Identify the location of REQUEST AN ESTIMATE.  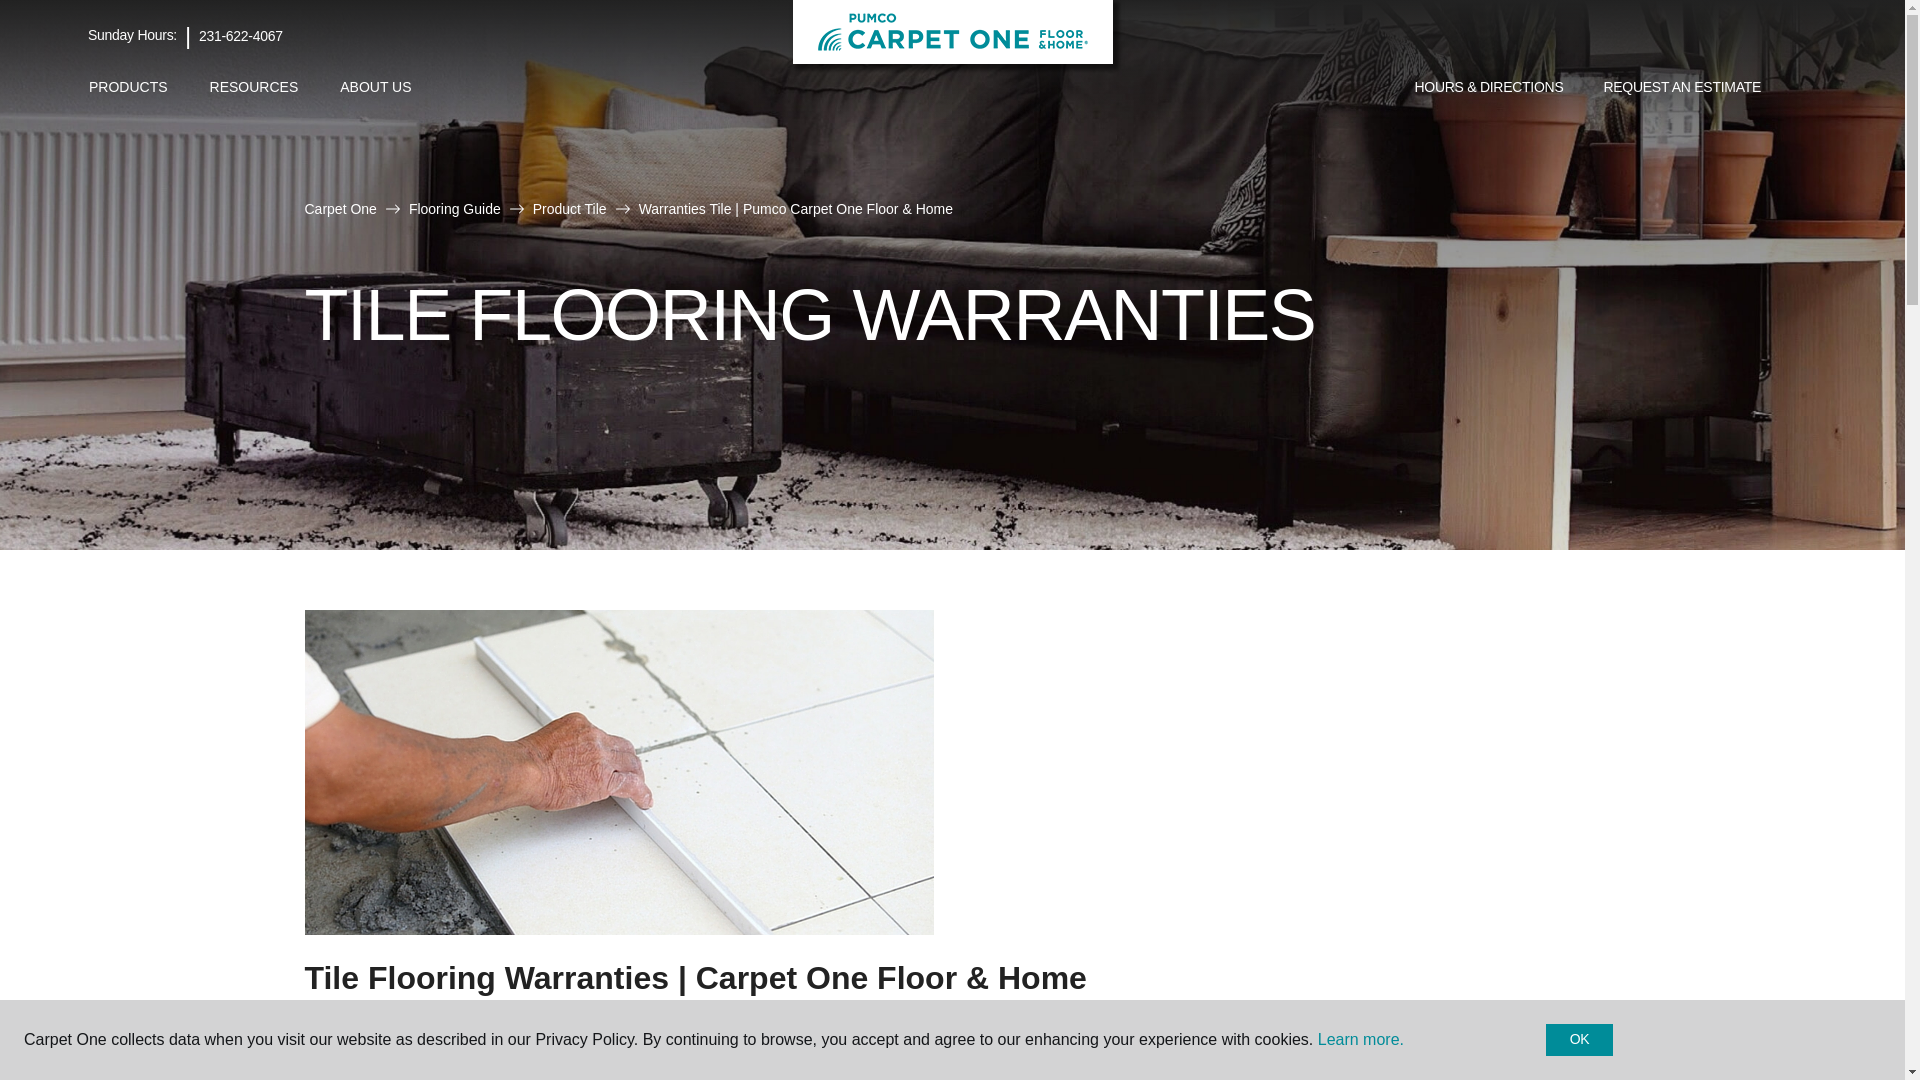
(1682, 88).